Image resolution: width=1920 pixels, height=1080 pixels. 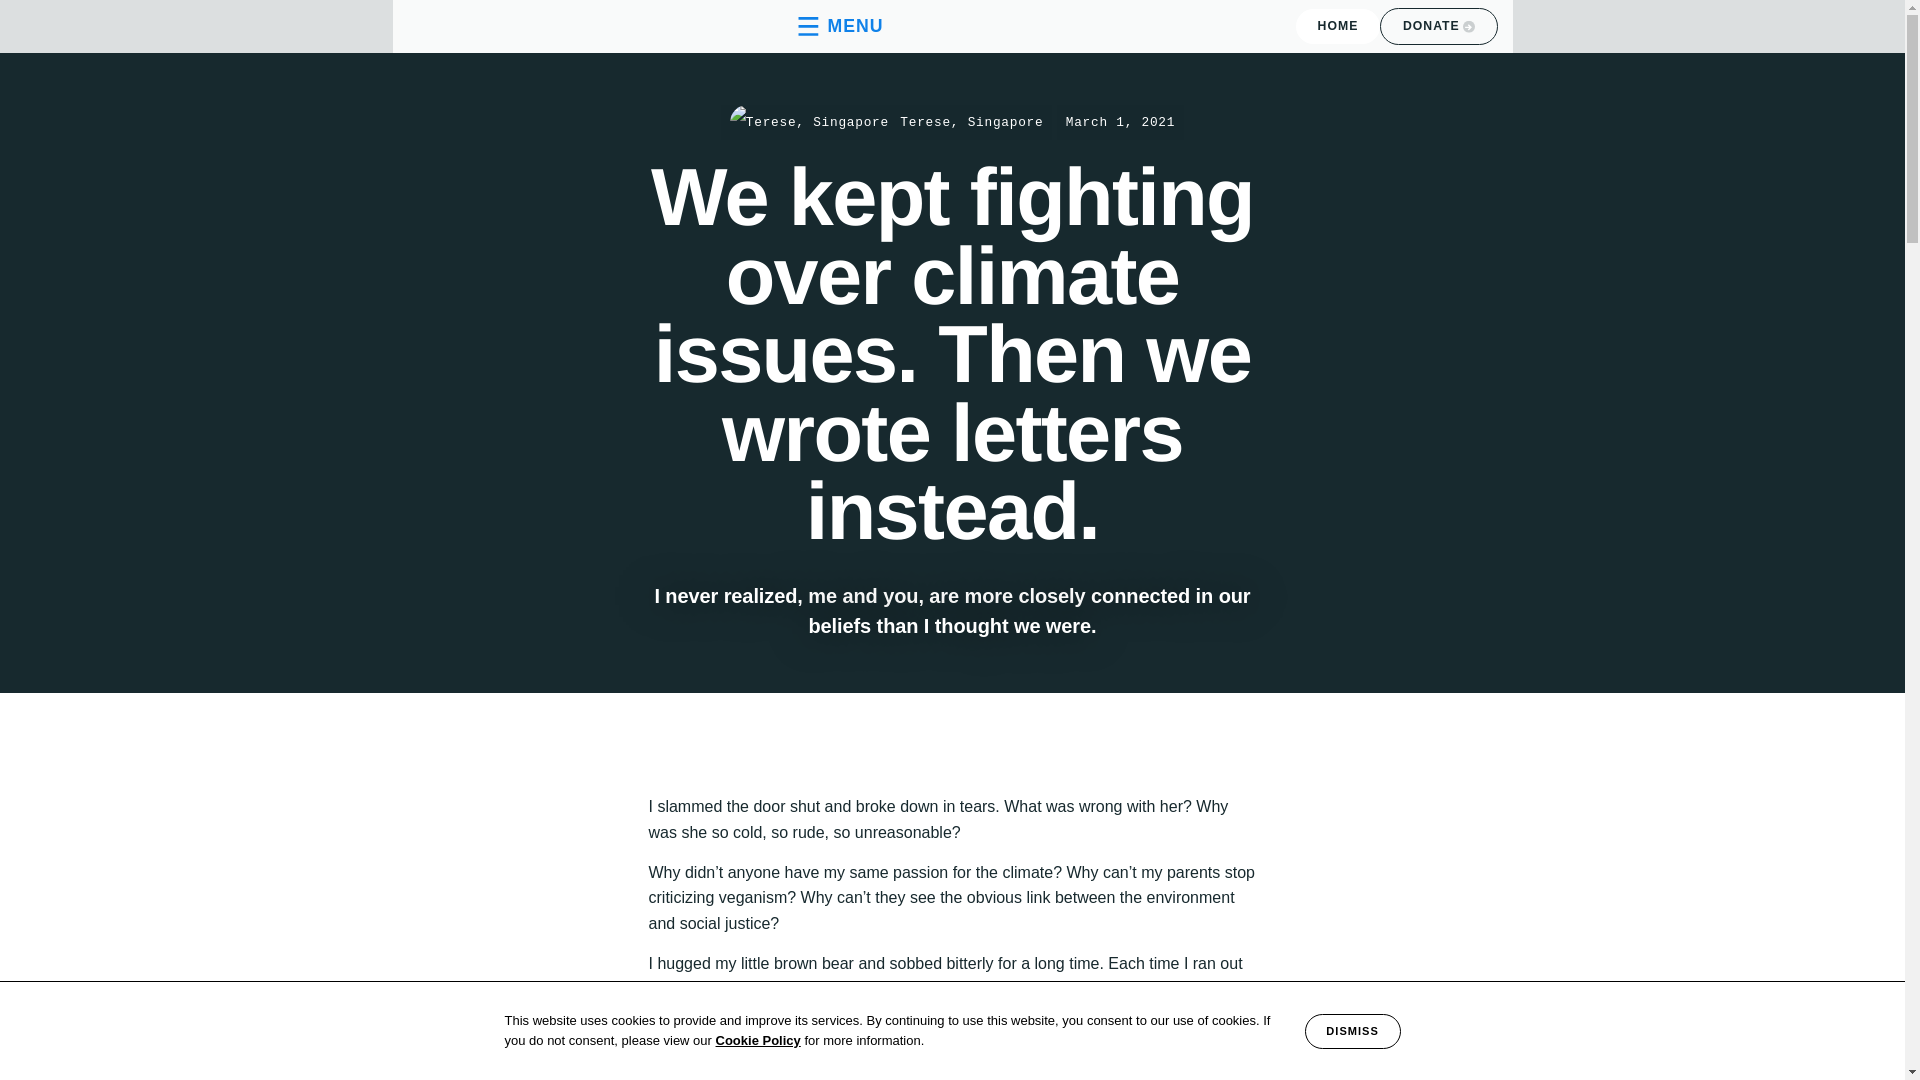 I want to click on Cookie Policy, so click(x=758, y=1040).